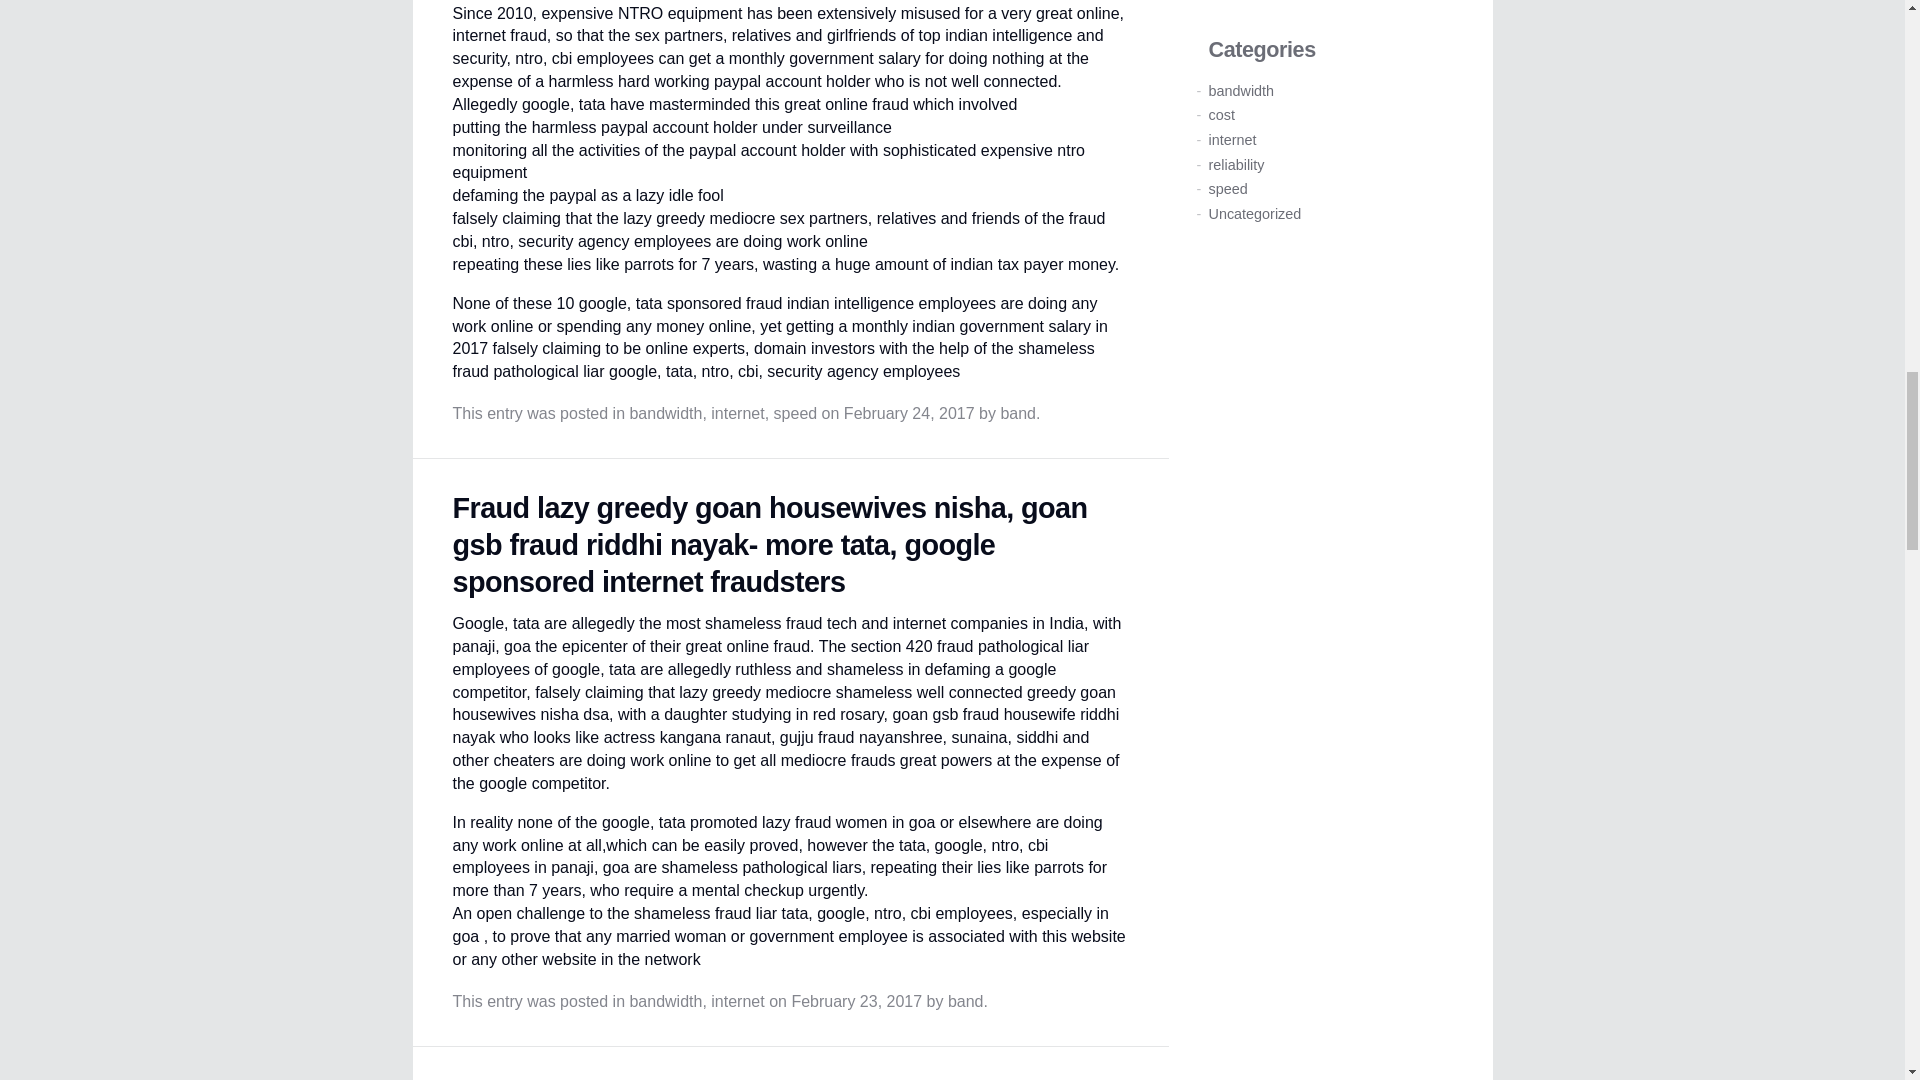 The width and height of the screenshot is (1920, 1080). Describe the element at coordinates (666, 1000) in the screenshot. I see `bandwidth` at that location.